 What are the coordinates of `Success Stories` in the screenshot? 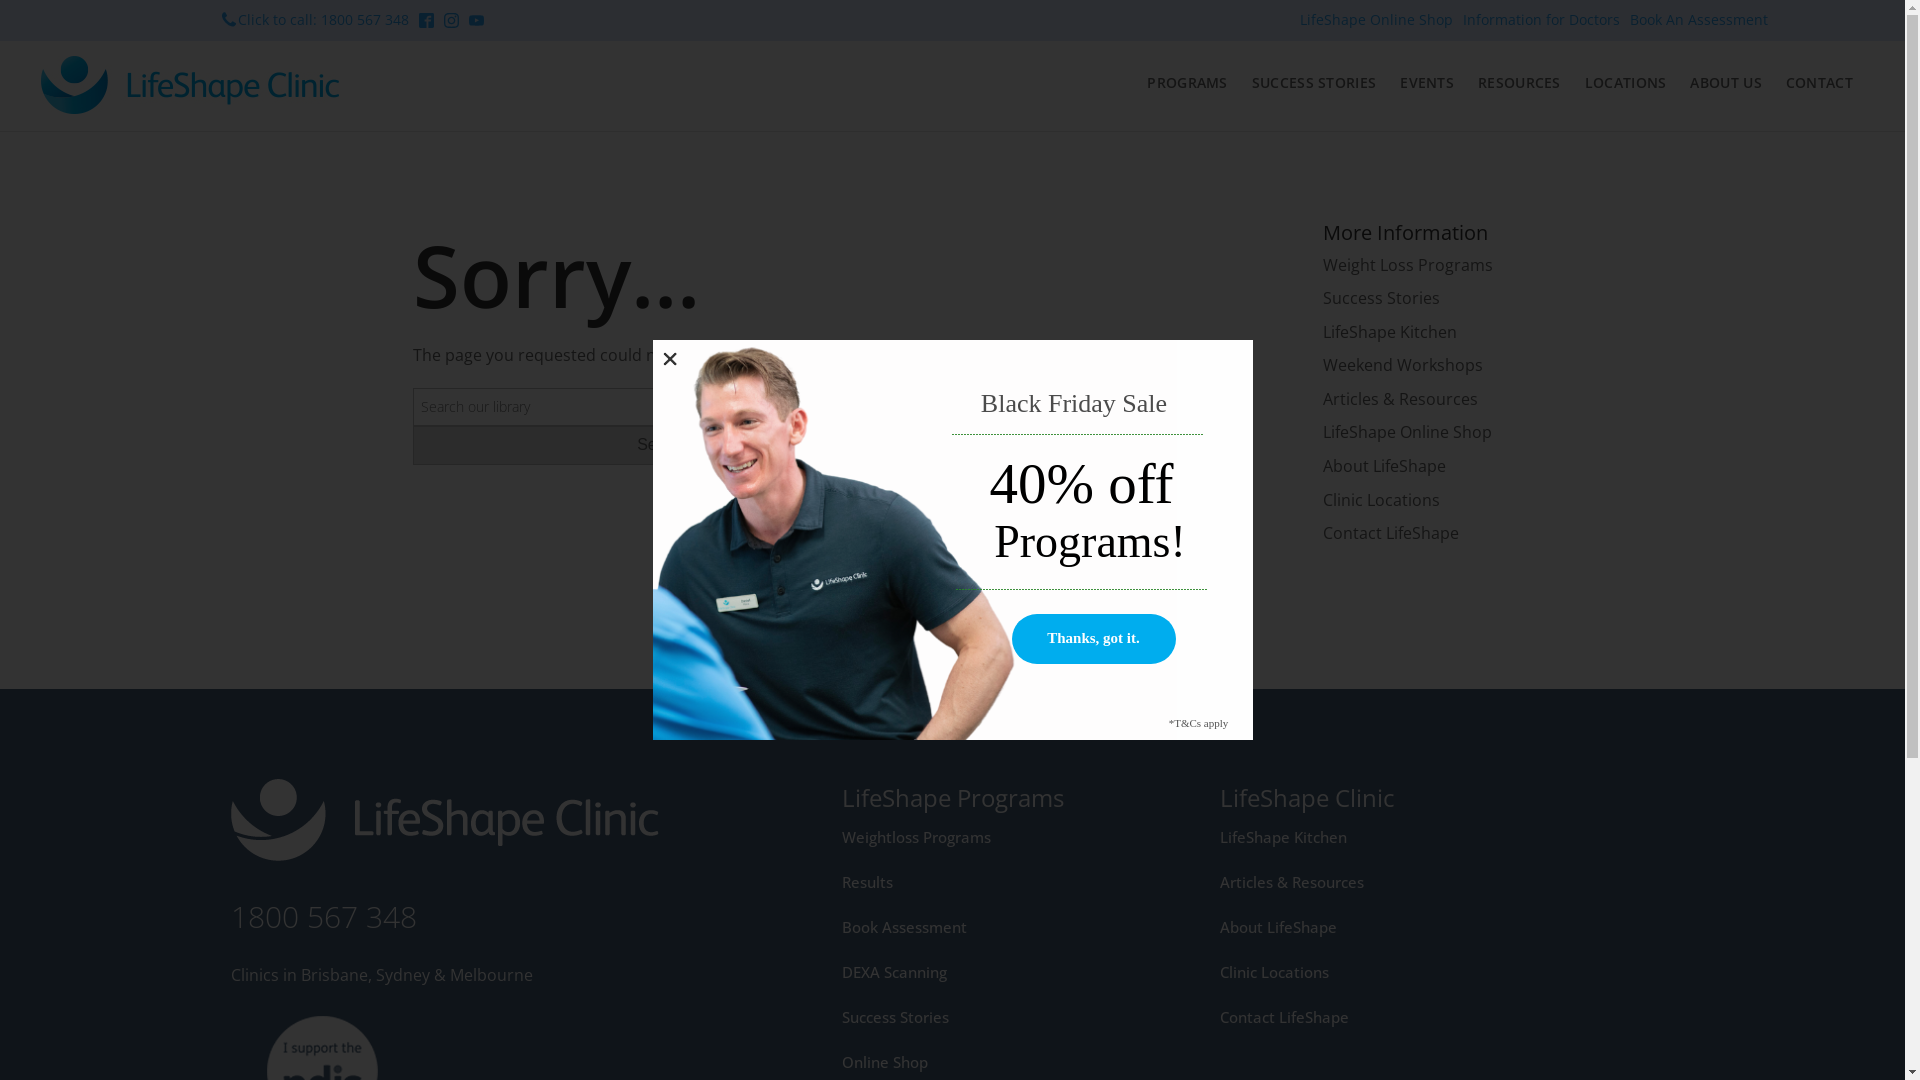 It's located at (942, 1017).